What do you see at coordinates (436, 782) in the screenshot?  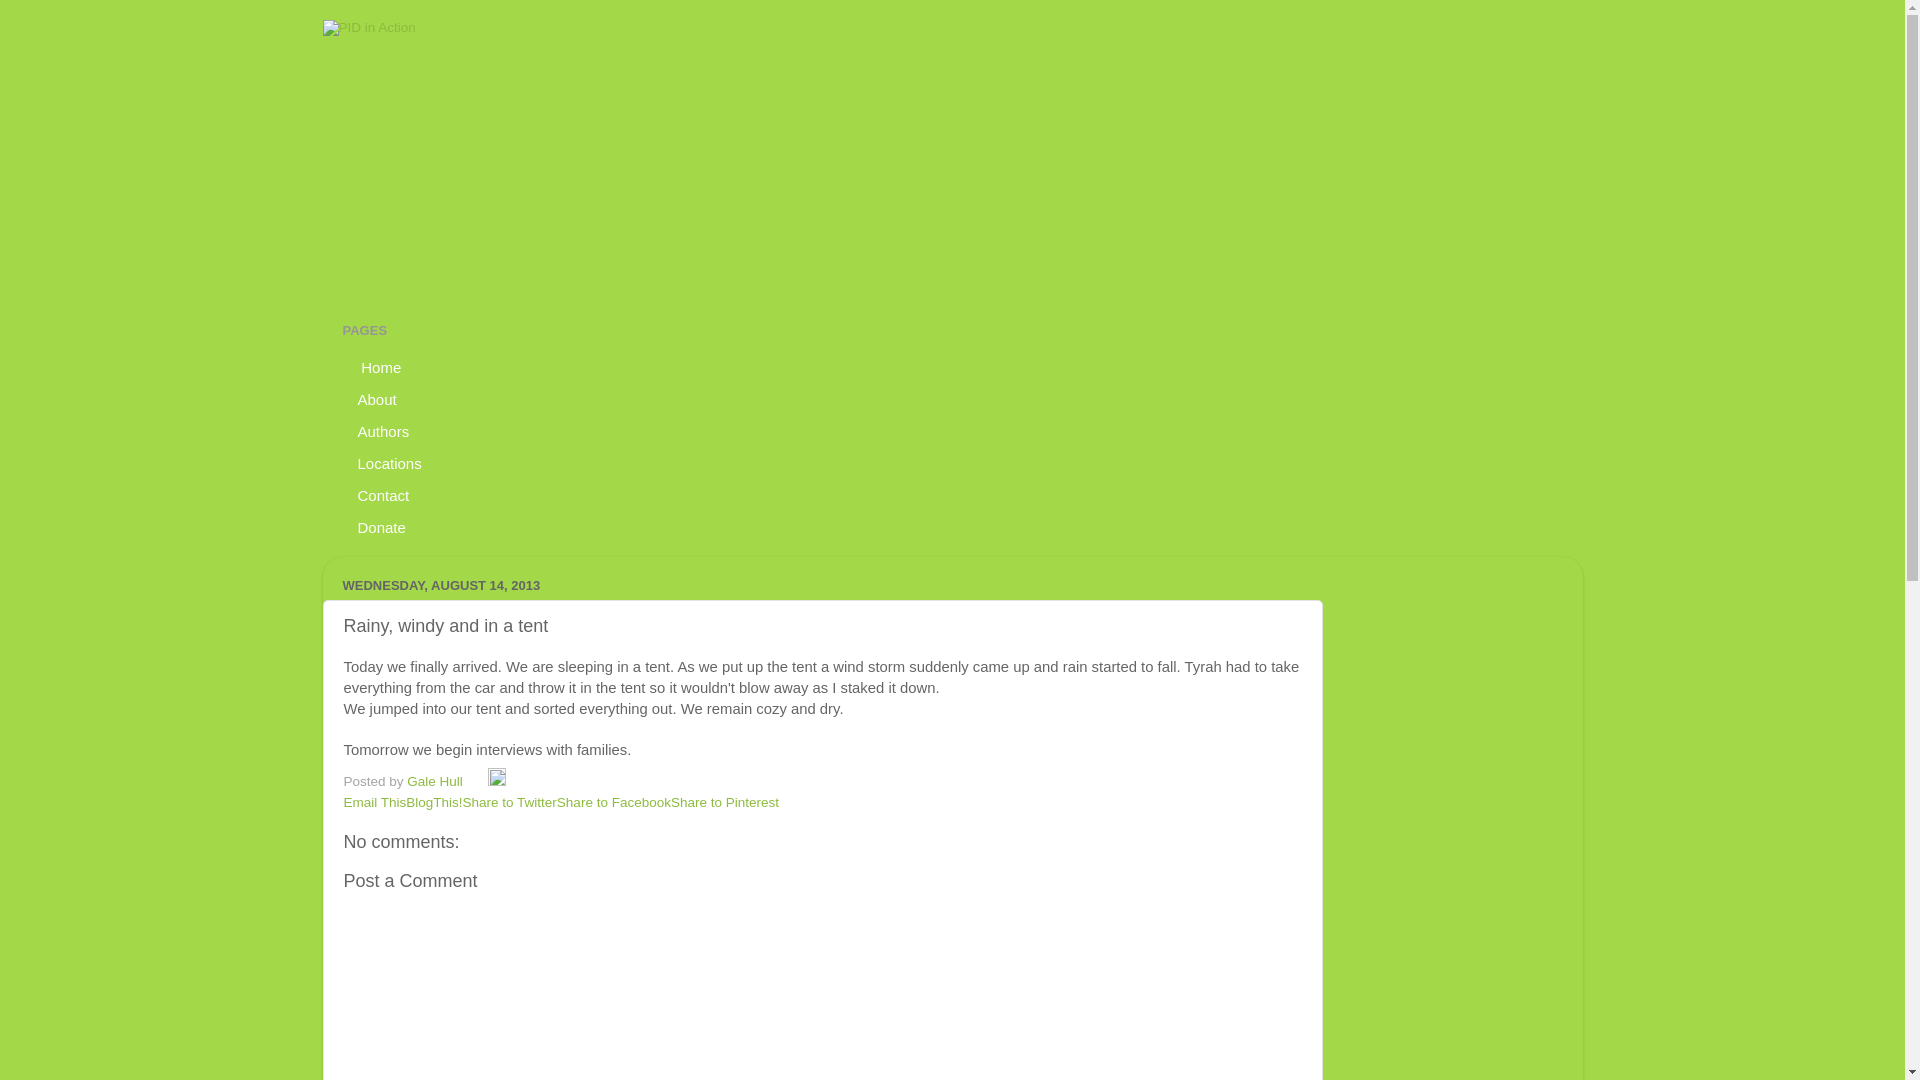 I see `author profile` at bounding box center [436, 782].